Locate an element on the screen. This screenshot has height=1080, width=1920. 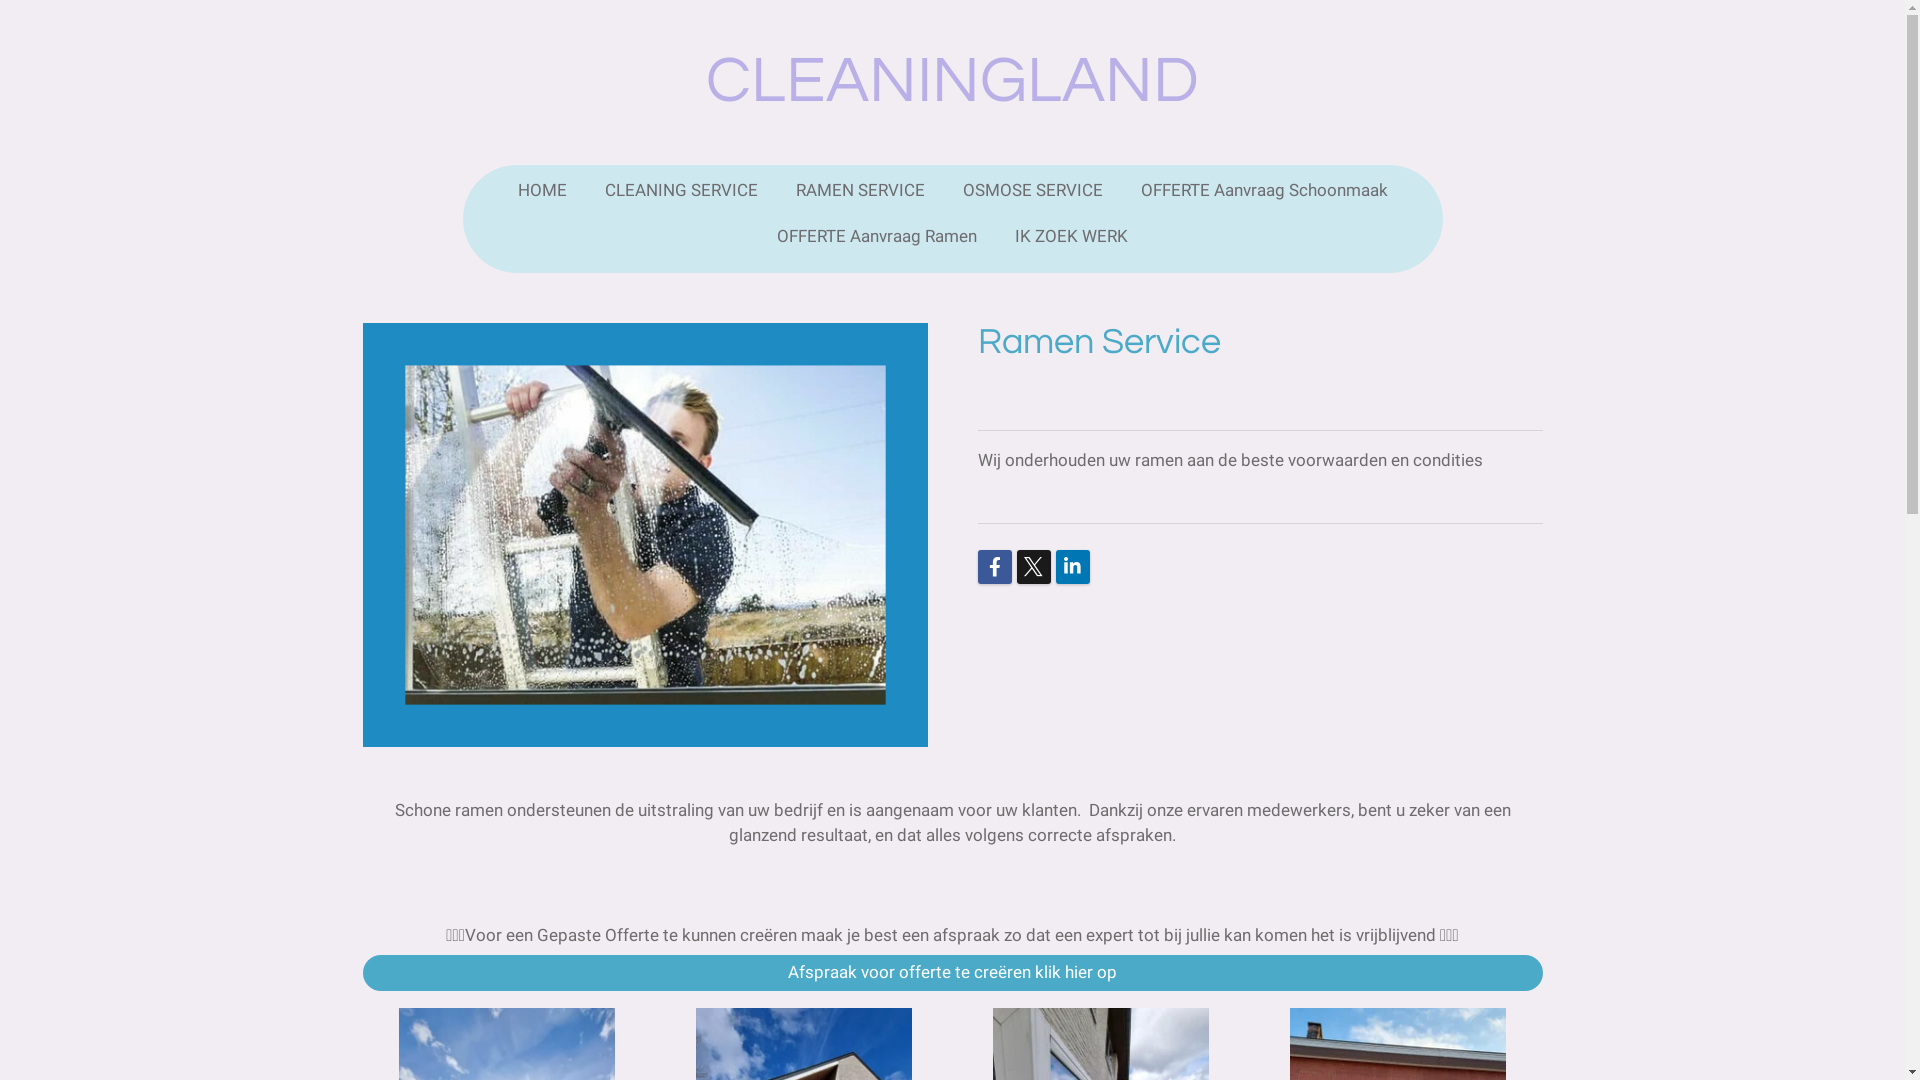
CLEANINGLAND is located at coordinates (952, 84).